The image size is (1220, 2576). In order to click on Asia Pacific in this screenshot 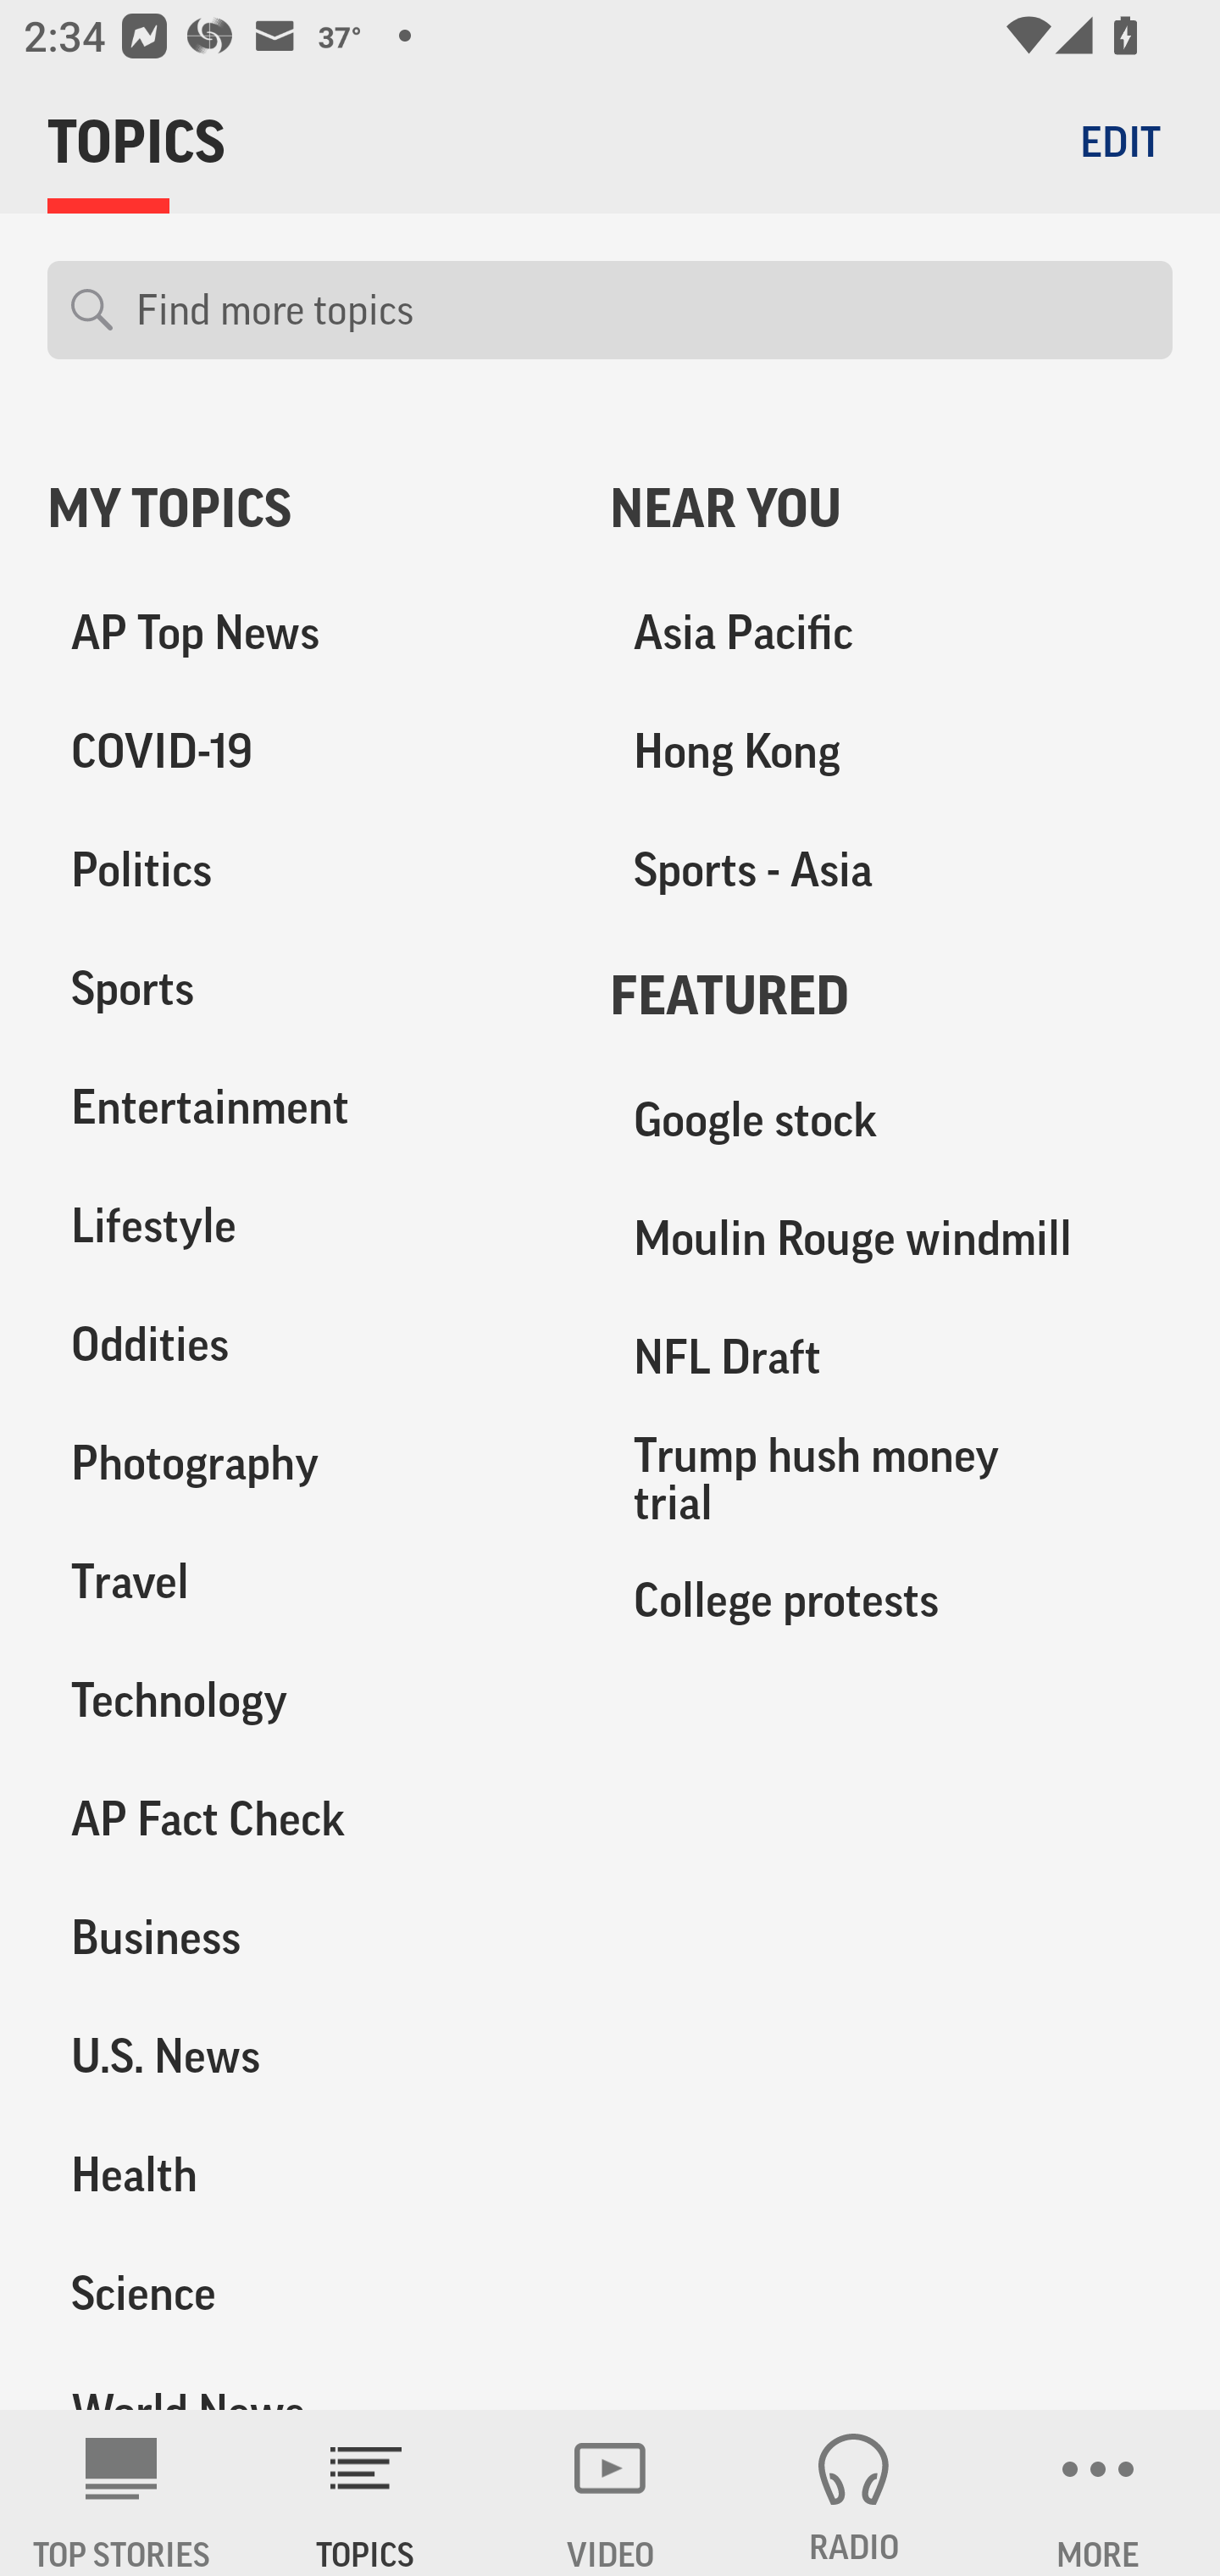, I will do `click(891, 633)`.